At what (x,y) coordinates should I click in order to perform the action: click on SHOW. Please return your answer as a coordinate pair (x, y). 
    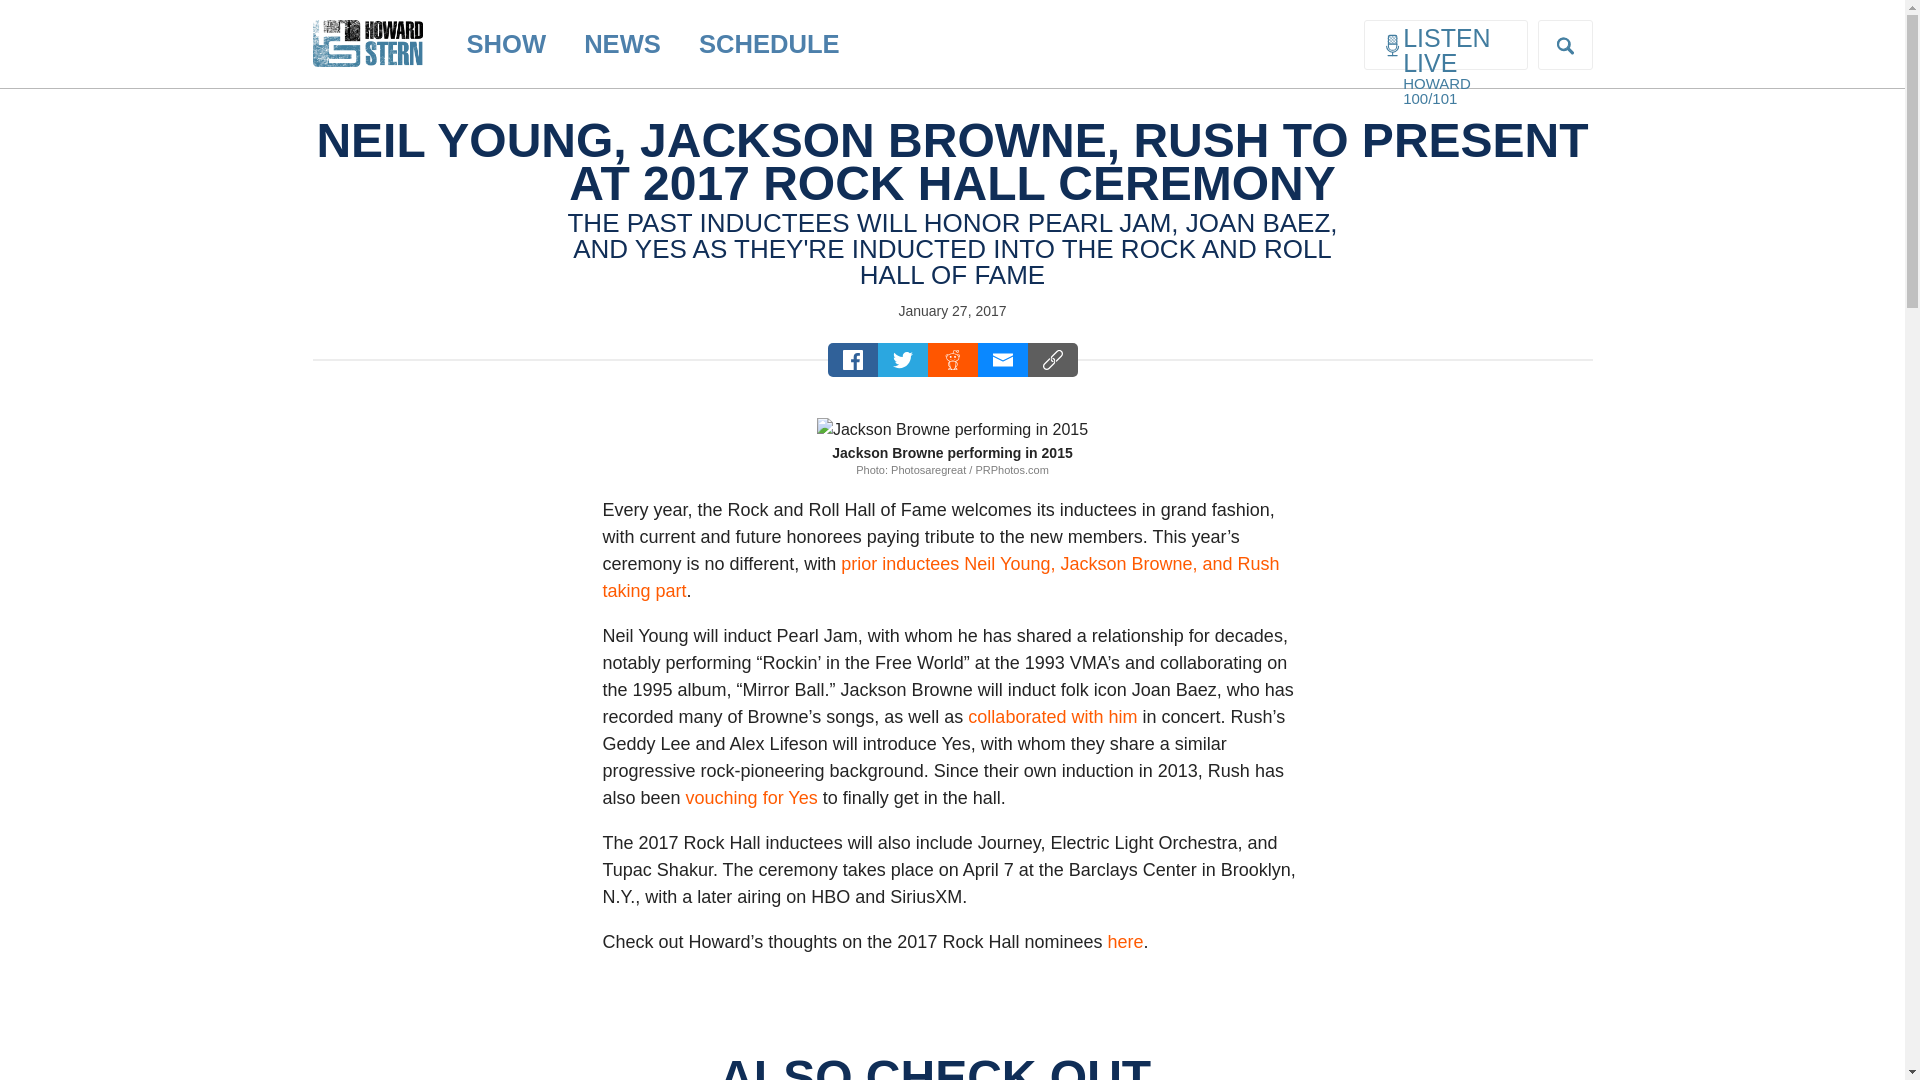
    Looking at the image, I should click on (506, 44).